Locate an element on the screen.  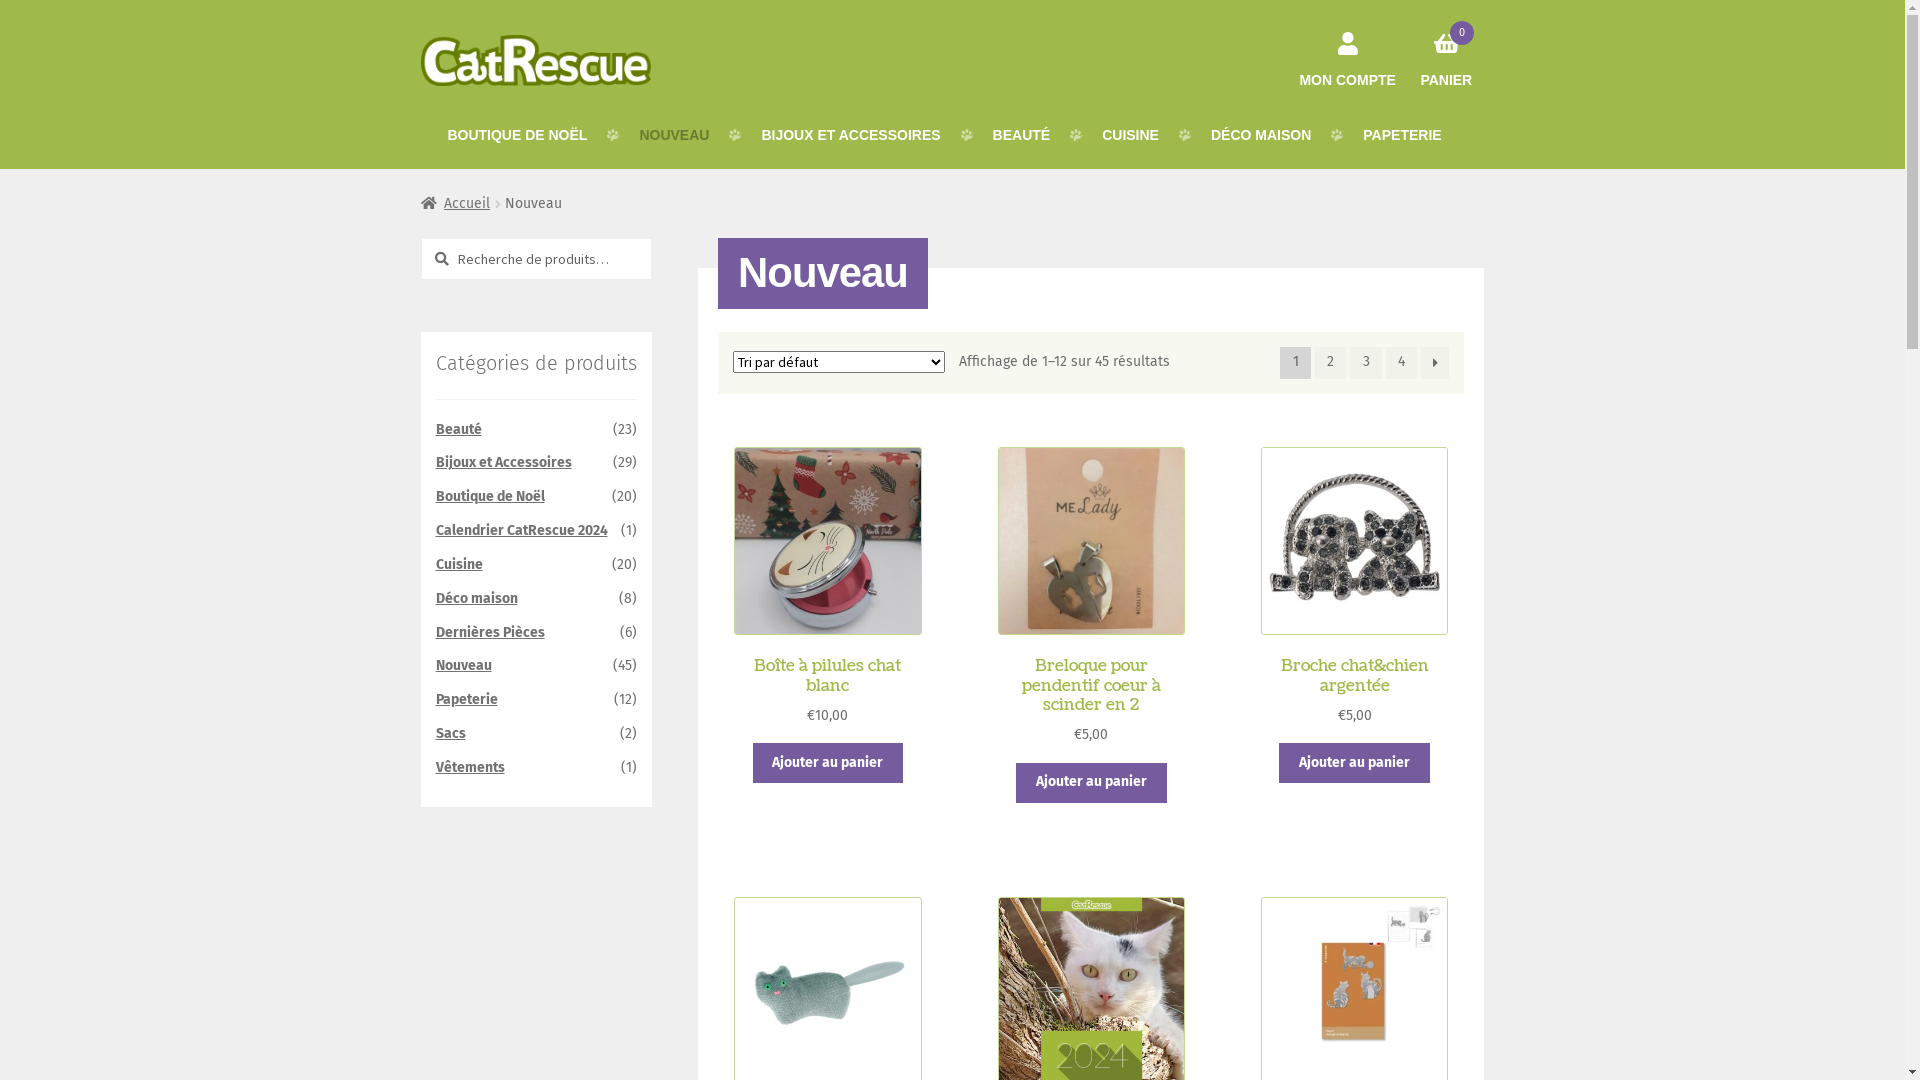
4 is located at coordinates (1402, 363).